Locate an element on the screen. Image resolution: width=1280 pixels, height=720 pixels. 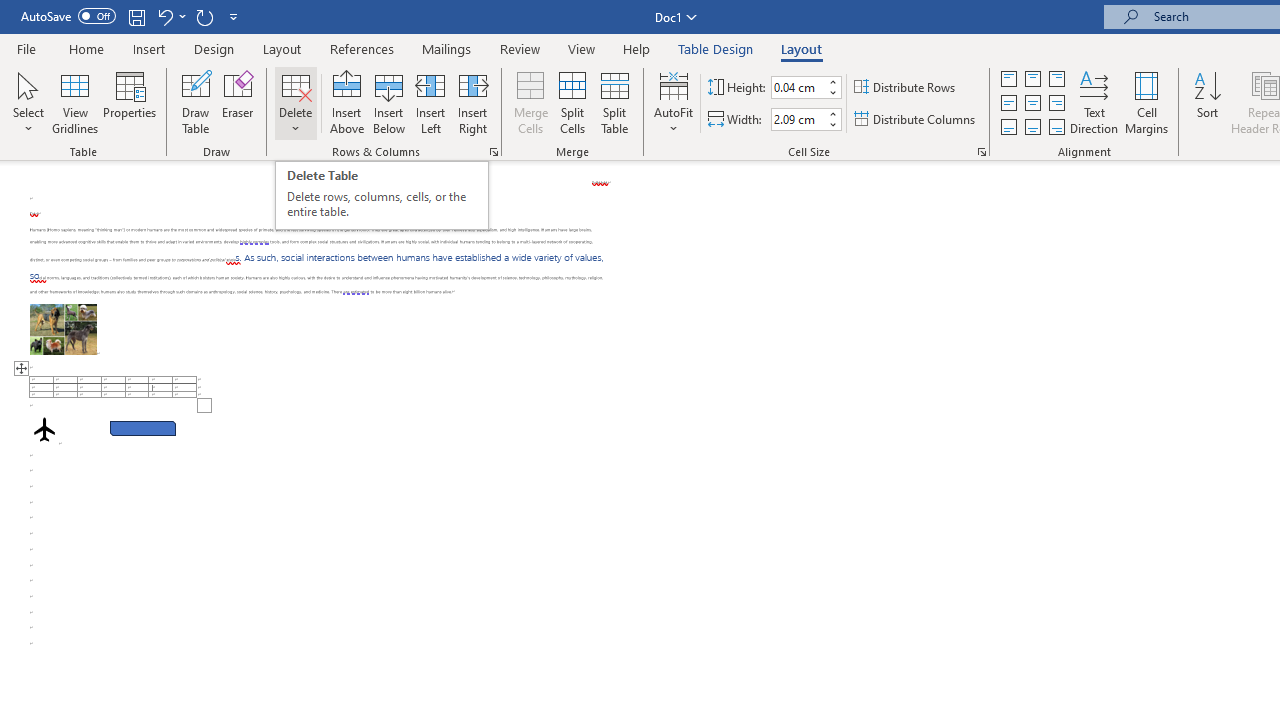
Undo Row Height Spinner is located at coordinates (164, 16).